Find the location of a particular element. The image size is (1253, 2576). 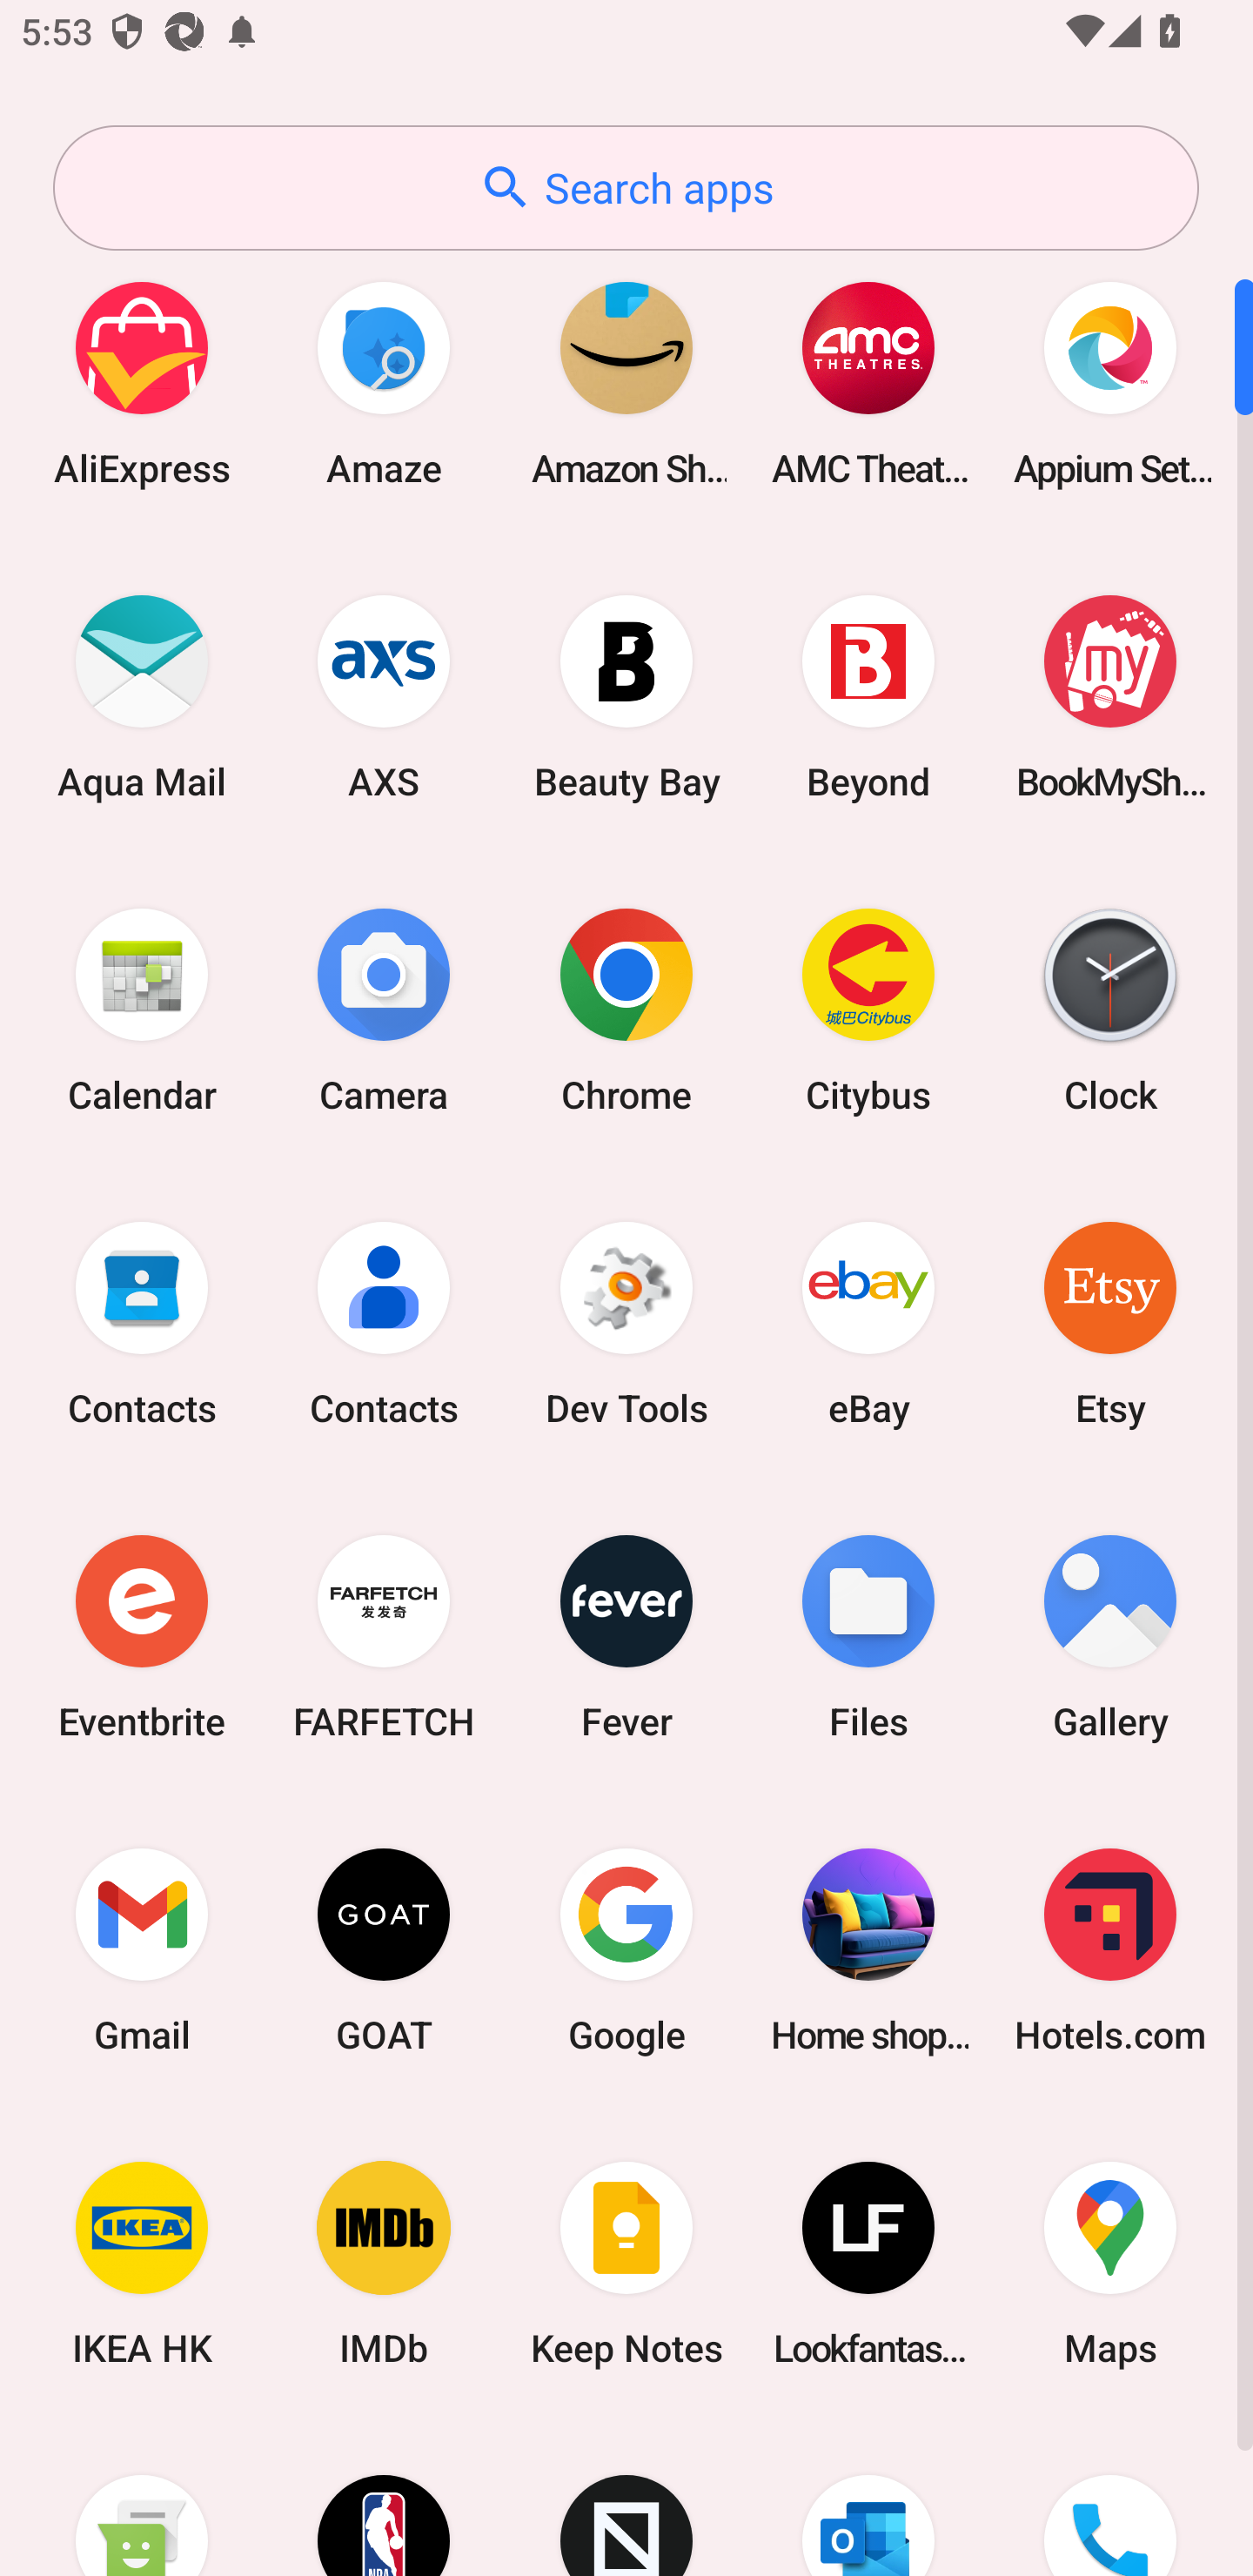

Beauty Bay is located at coordinates (626, 696).